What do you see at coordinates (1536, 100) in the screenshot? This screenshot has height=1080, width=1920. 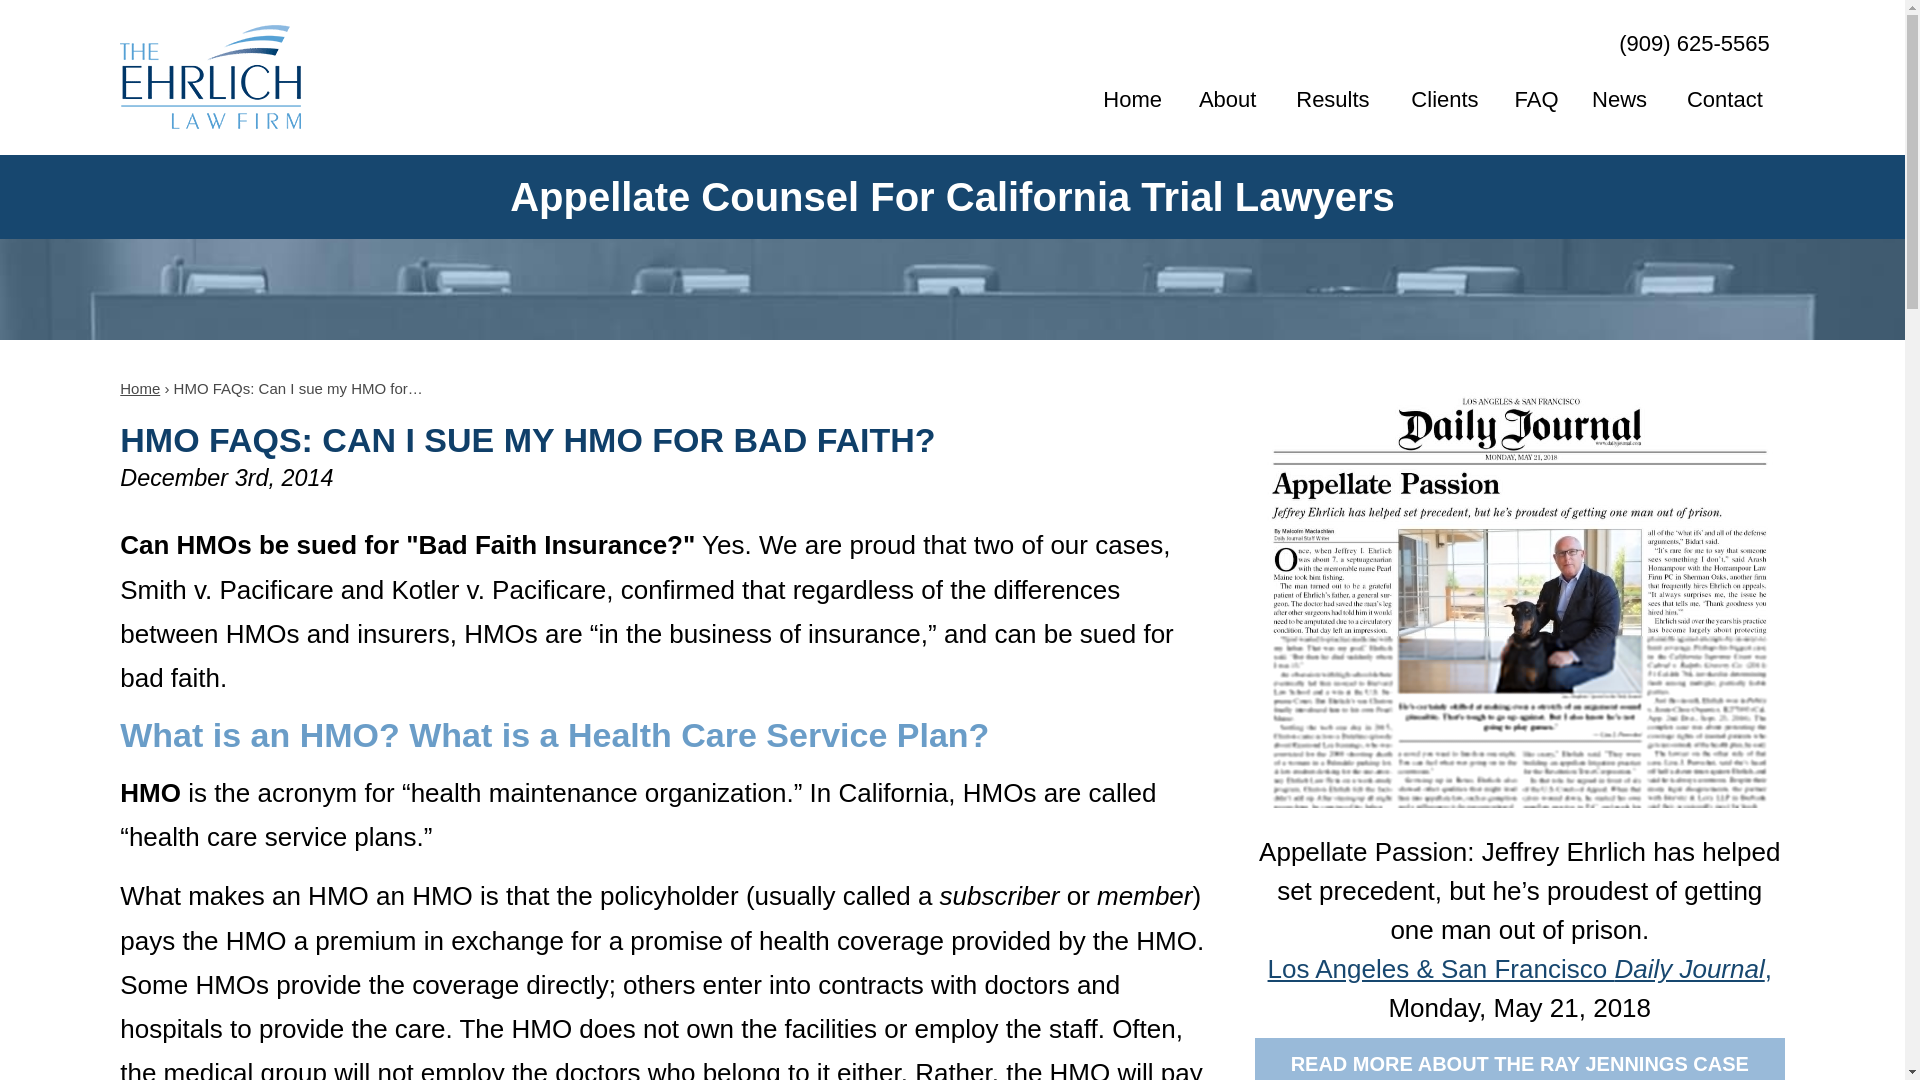 I see `FAQ` at bounding box center [1536, 100].